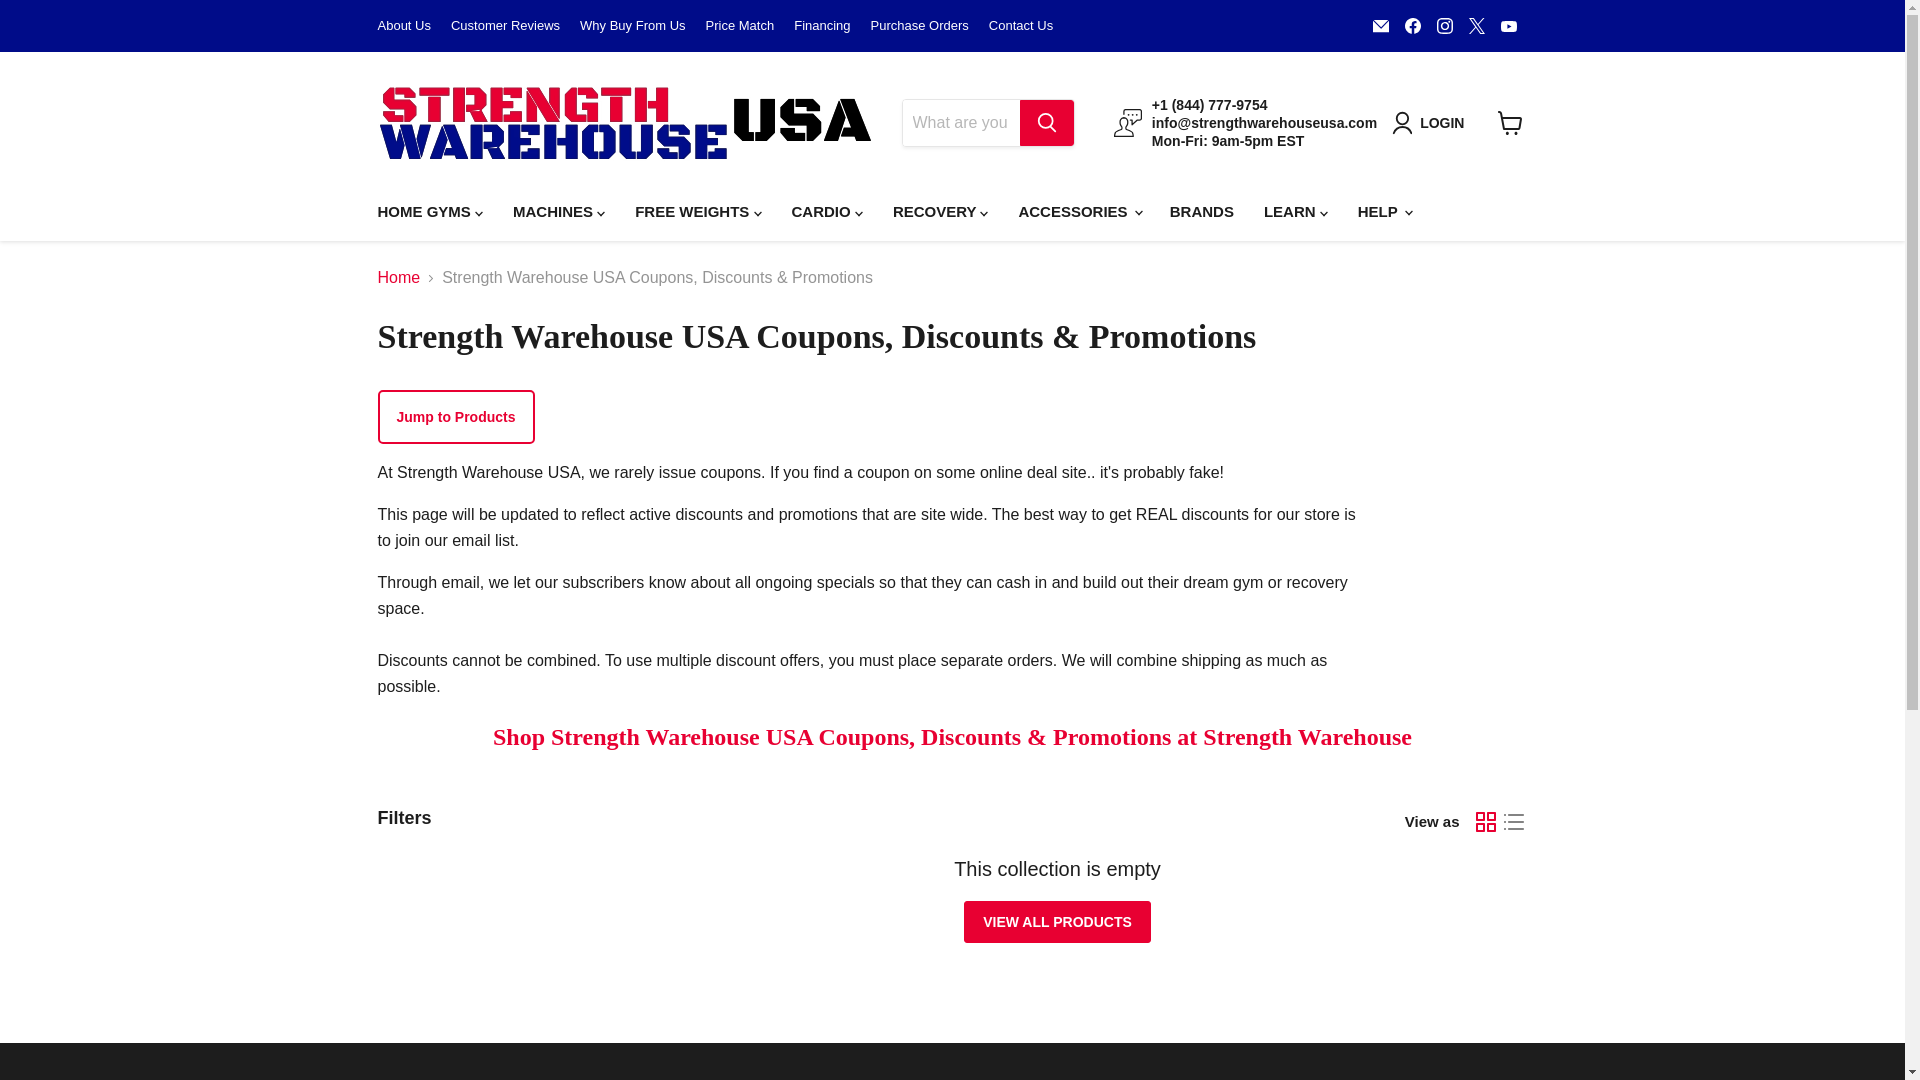  Describe the element at coordinates (822, 26) in the screenshot. I see `Financing` at that location.